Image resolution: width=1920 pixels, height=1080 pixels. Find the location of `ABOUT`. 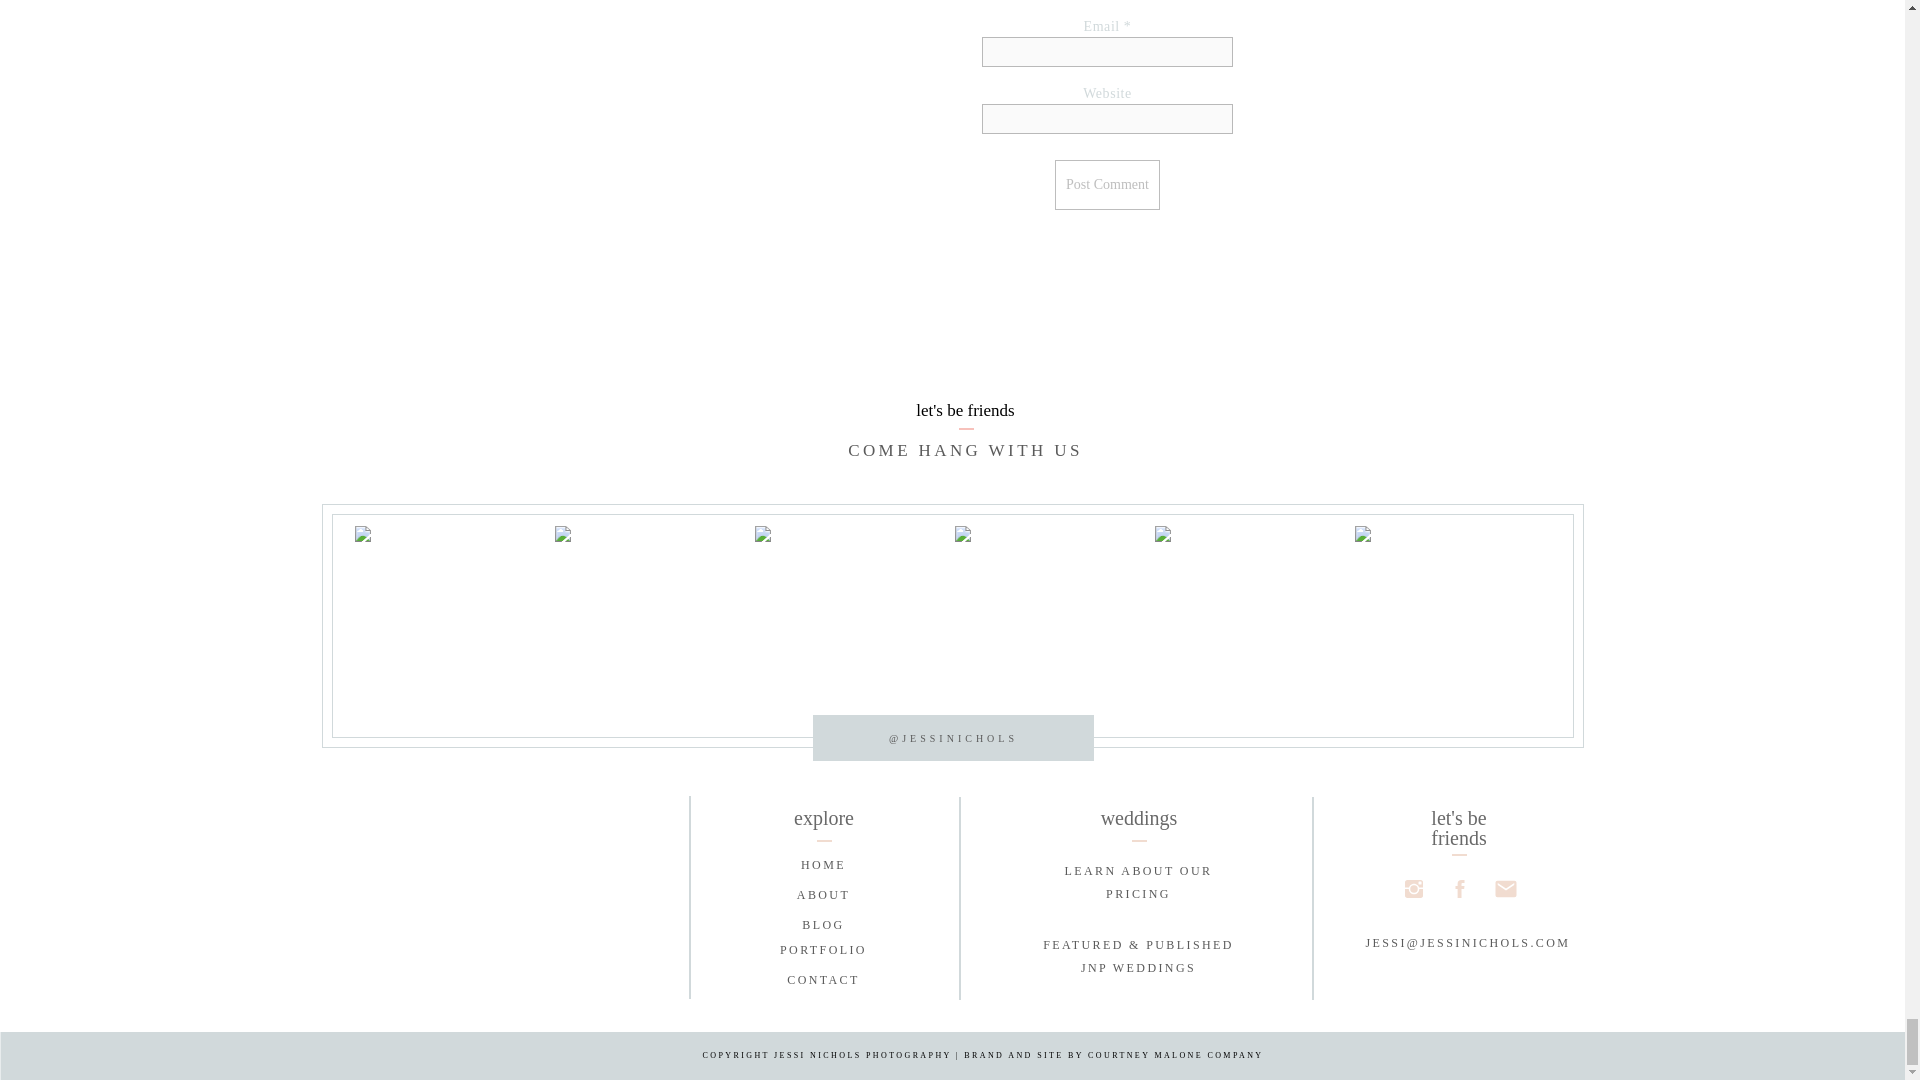

ABOUT is located at coordinates (822, 896).